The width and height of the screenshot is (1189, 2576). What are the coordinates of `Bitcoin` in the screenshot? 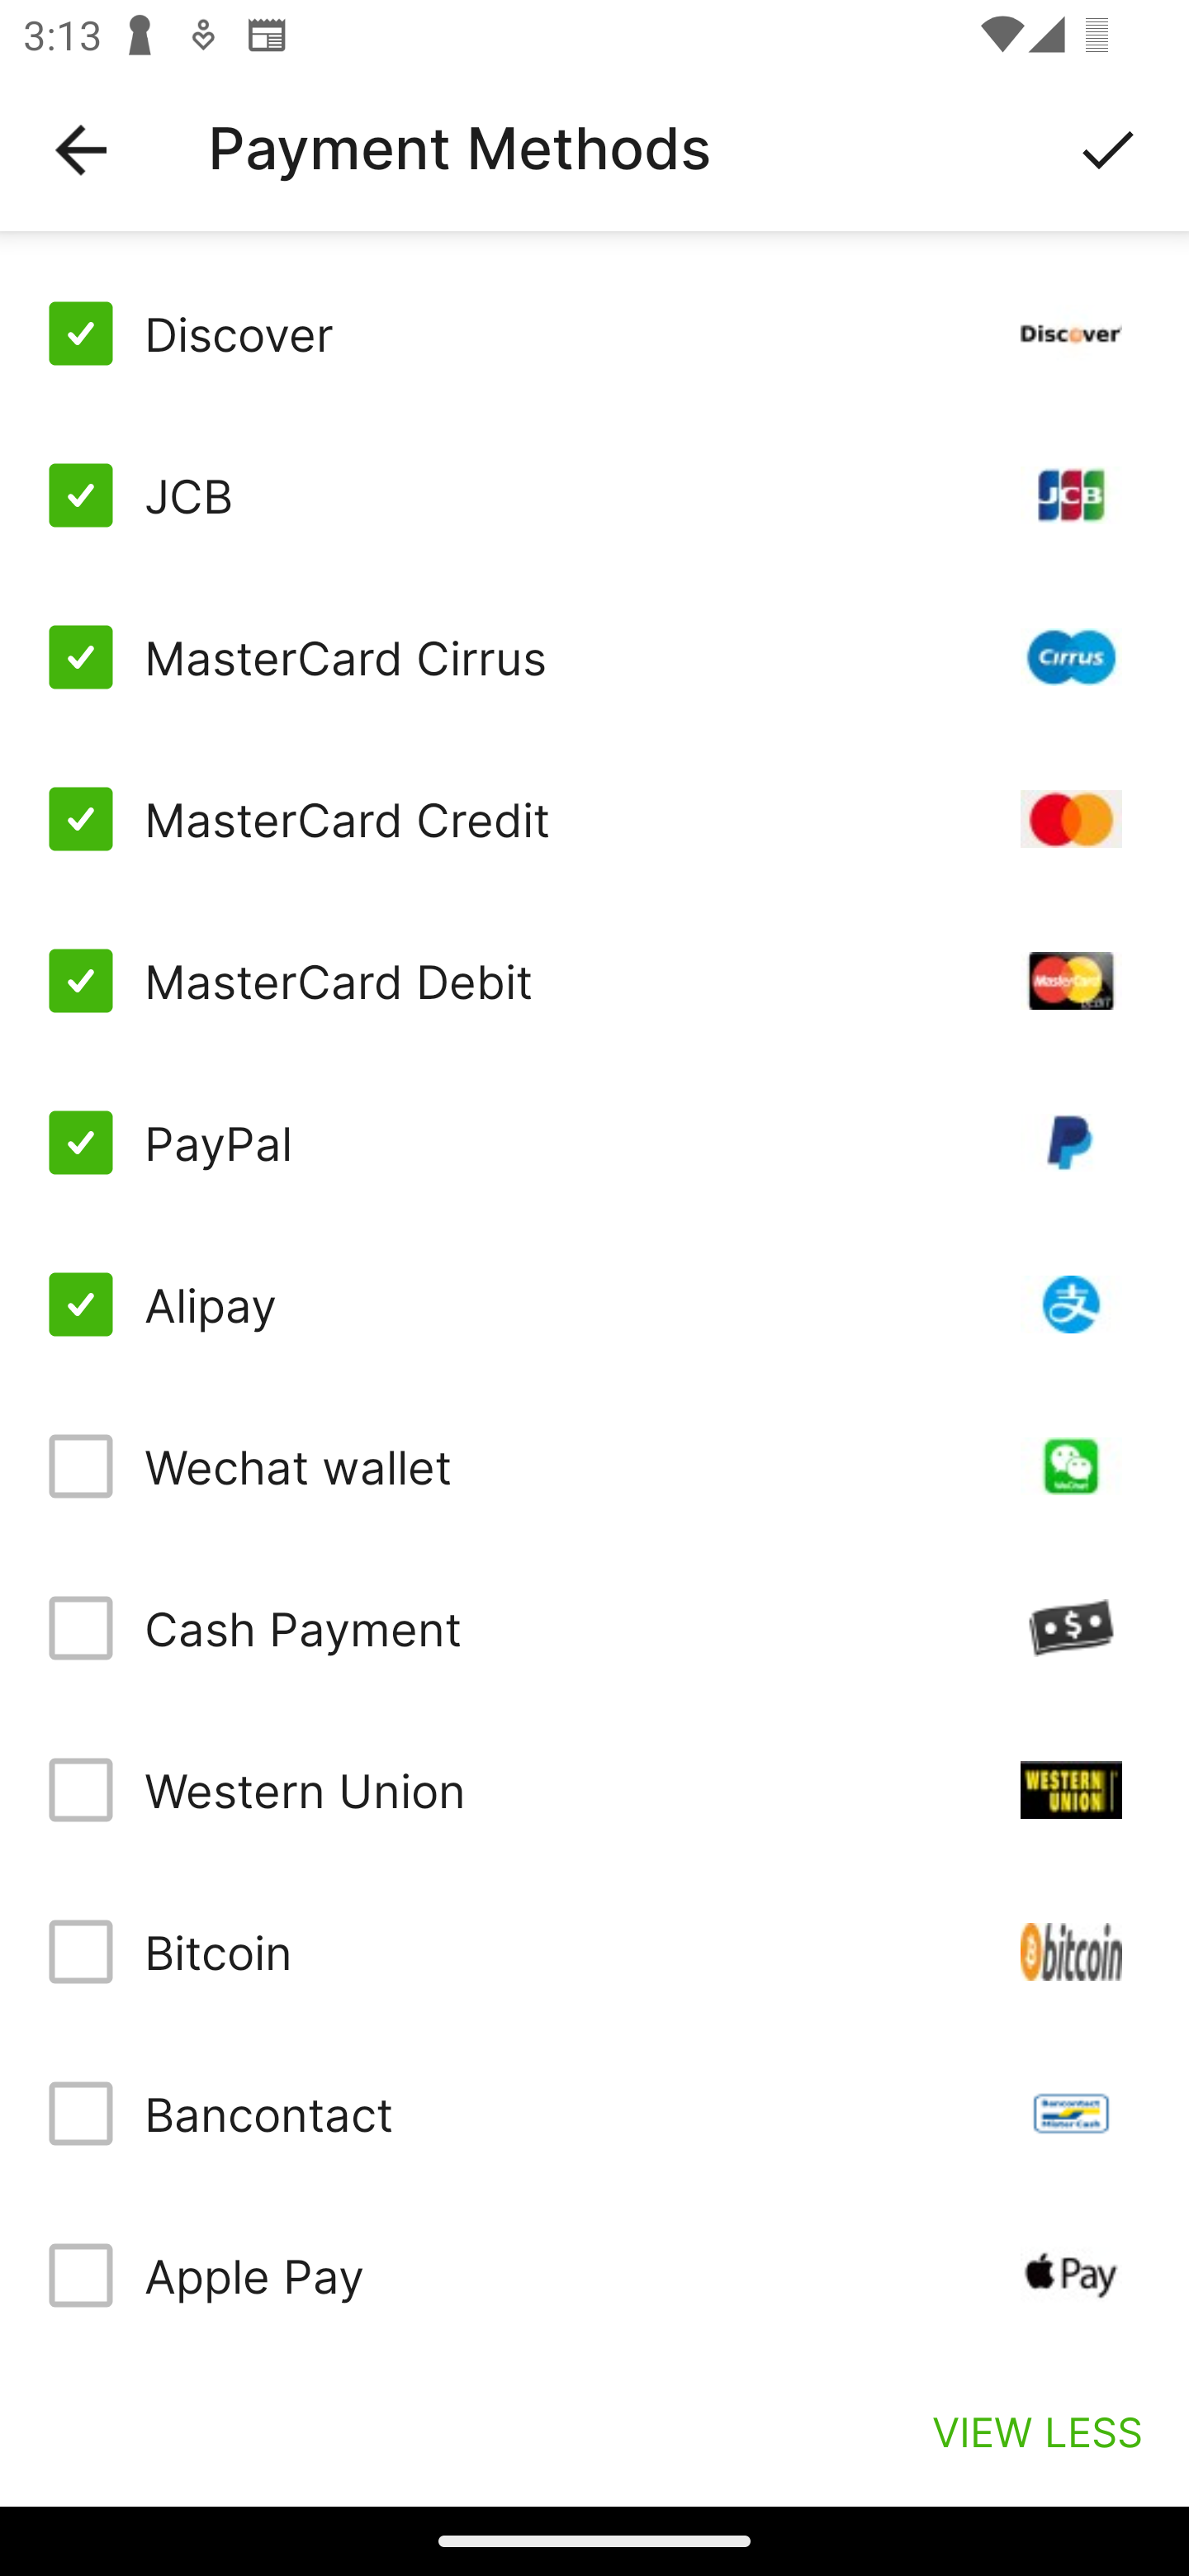 It's located at (594, 1951).